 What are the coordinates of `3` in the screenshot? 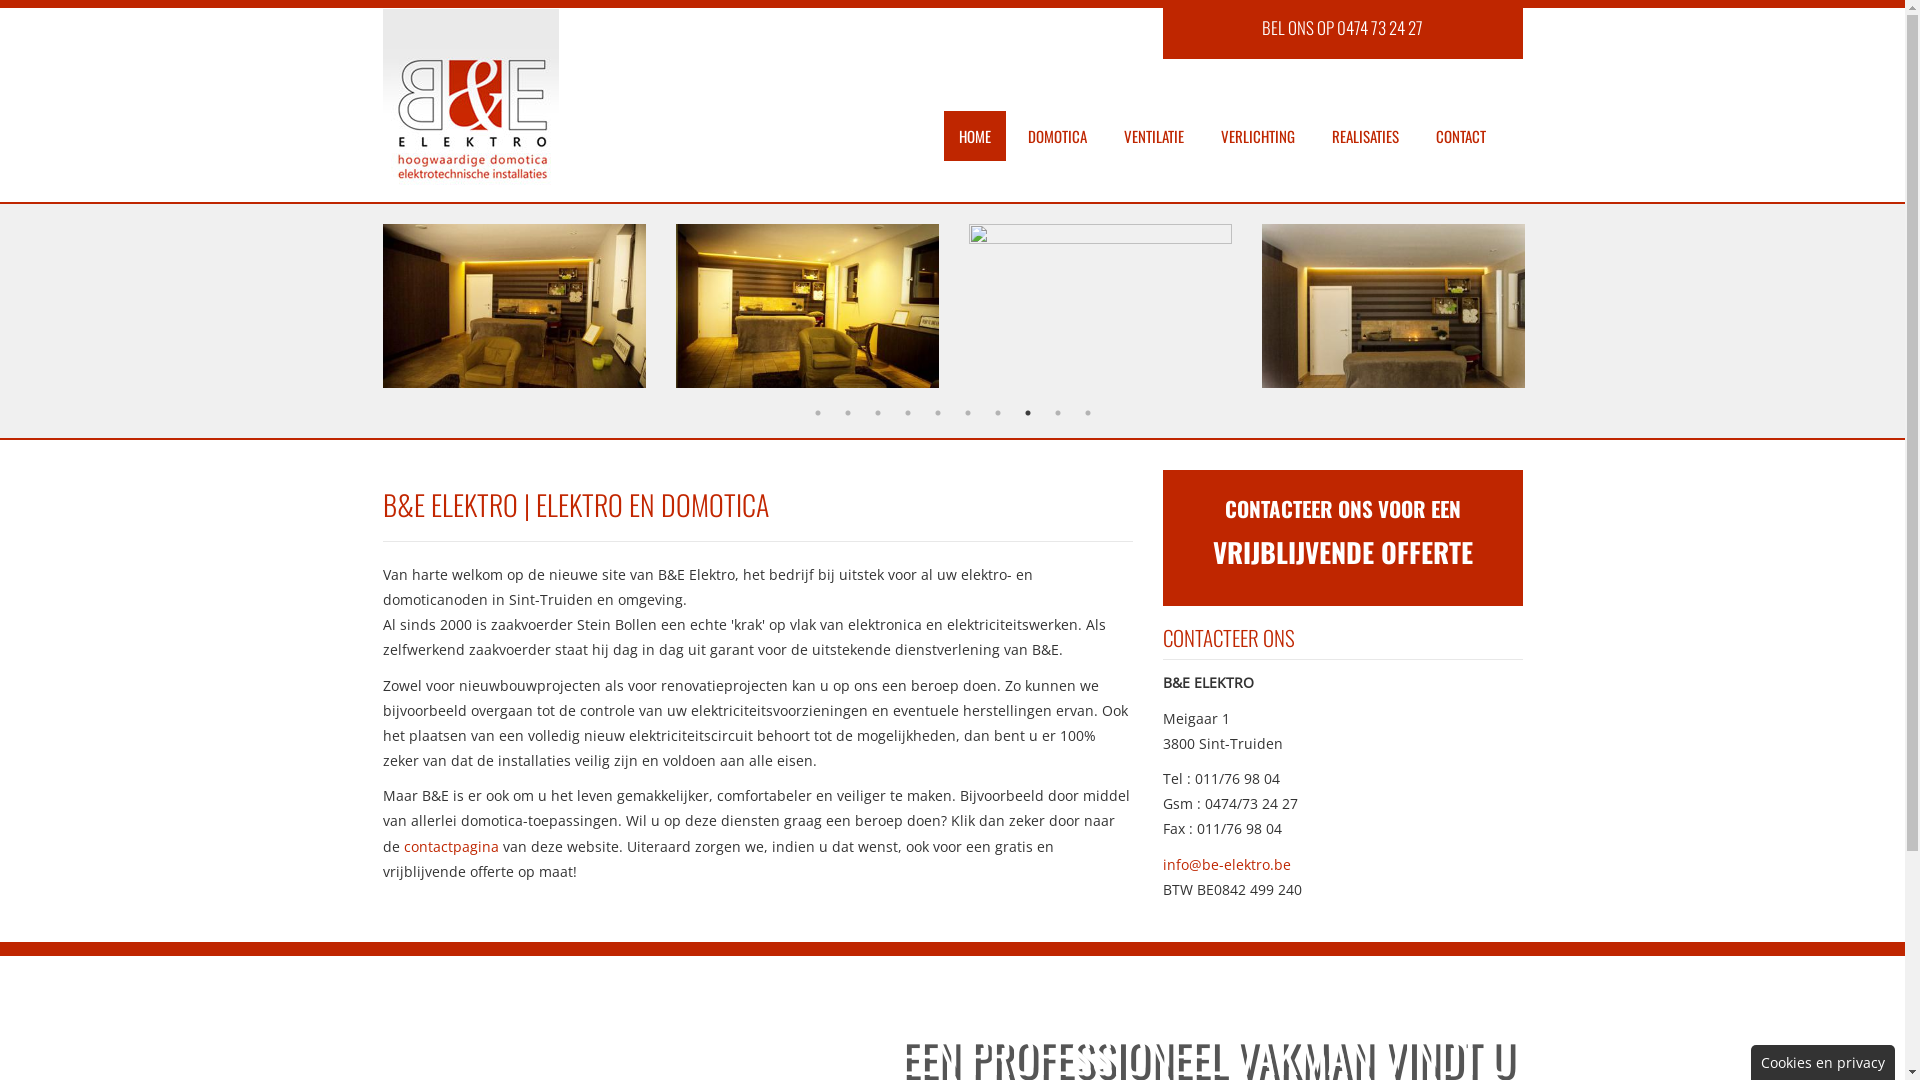 It's located at (878, 413).